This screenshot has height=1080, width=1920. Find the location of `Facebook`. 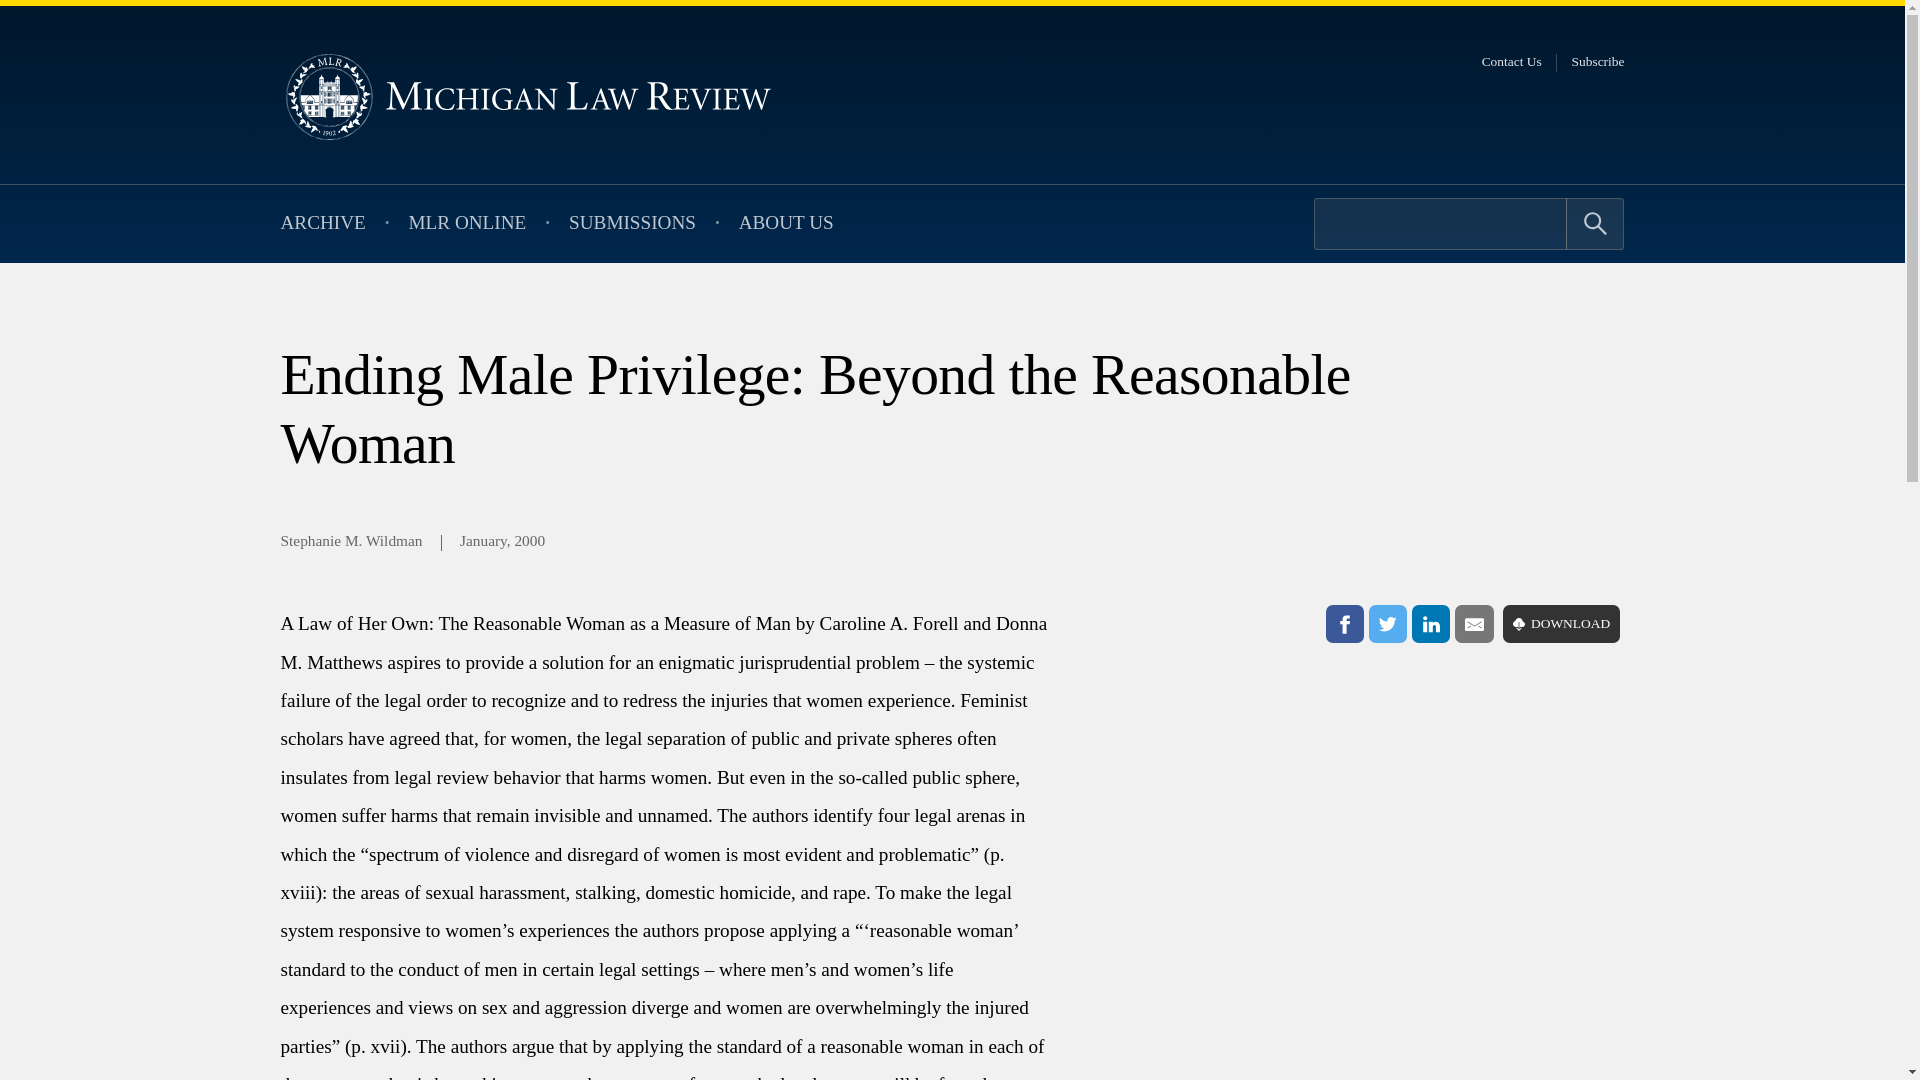

Facebook is located at coordinates (1344, 623).